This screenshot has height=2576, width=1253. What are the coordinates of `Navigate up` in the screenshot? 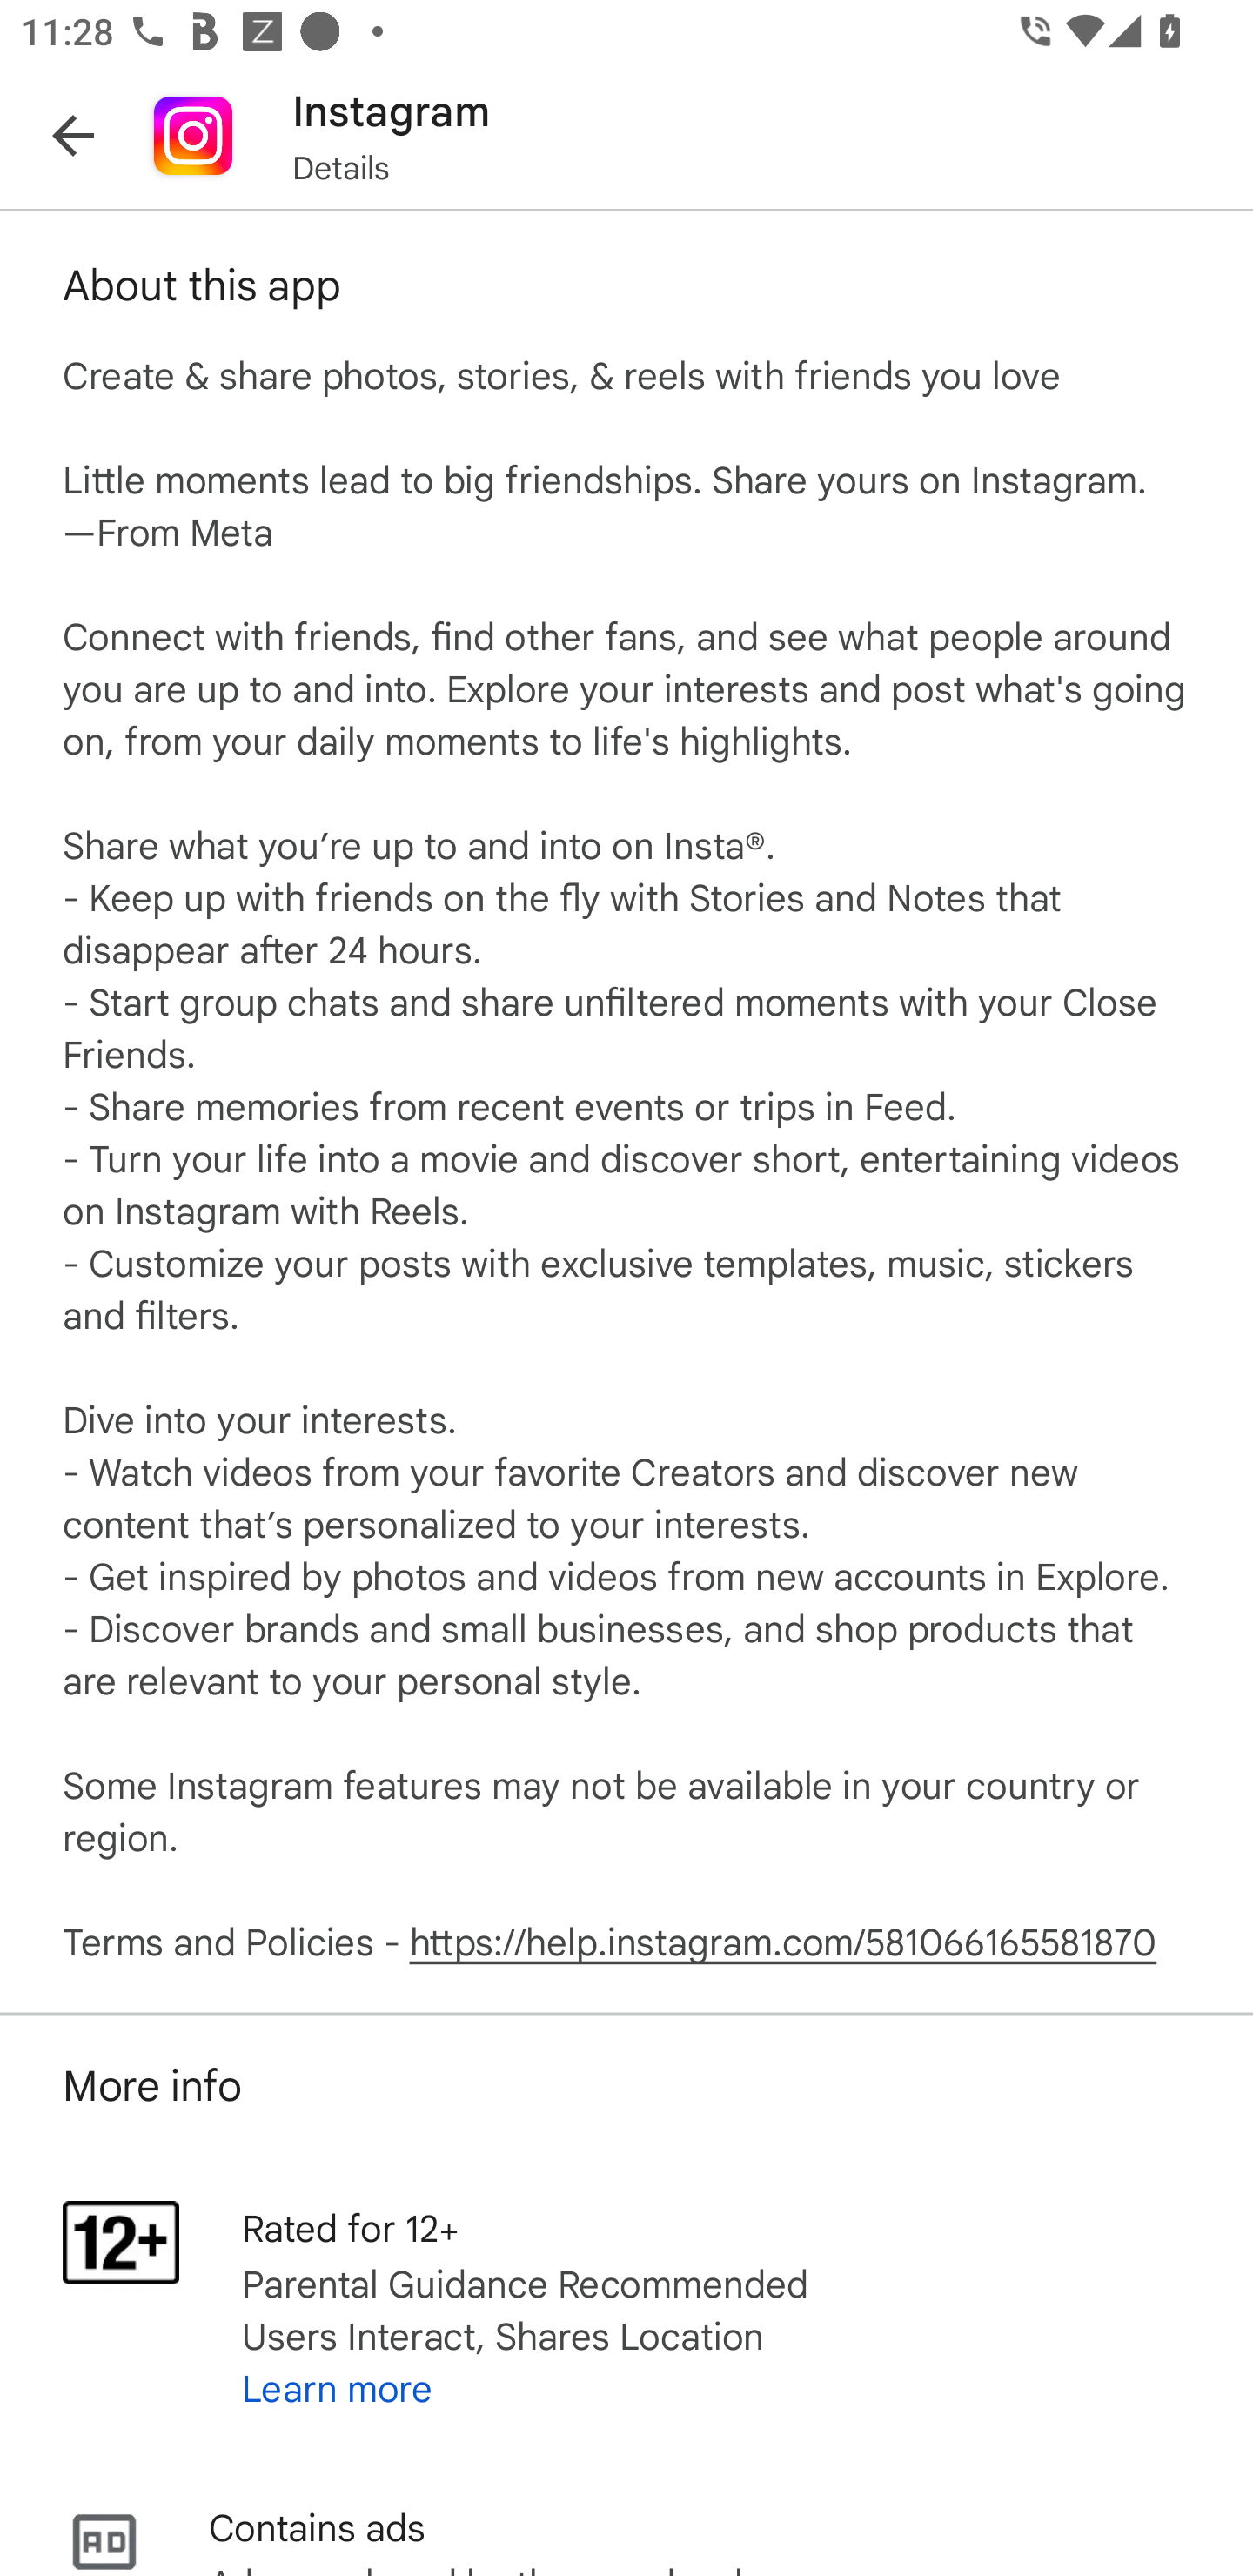 It's located at (73, 135).